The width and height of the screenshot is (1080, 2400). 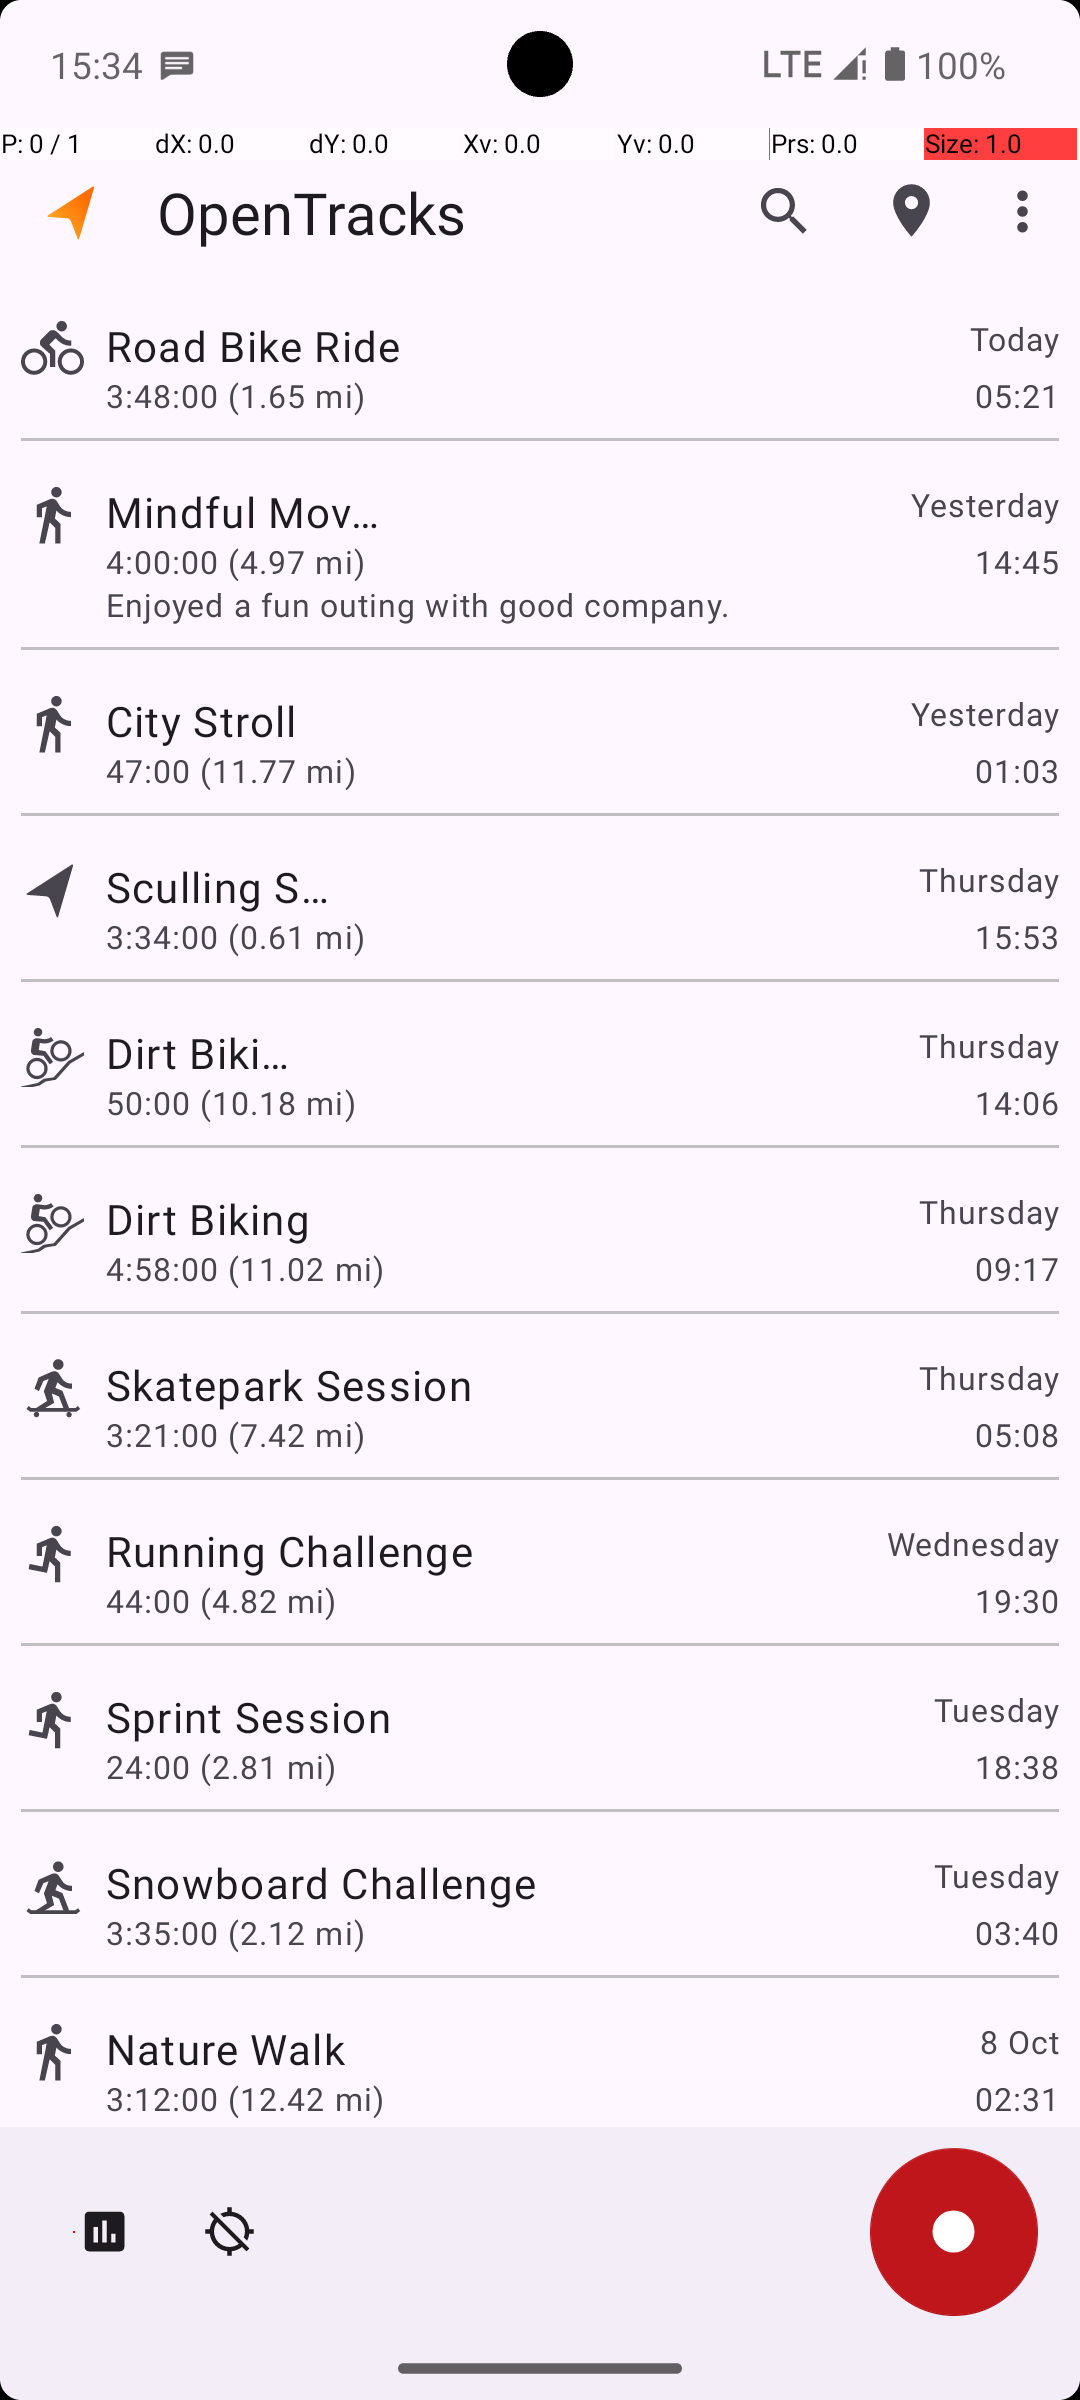 I want to click on 05:21, so click(x=1016, y=395).